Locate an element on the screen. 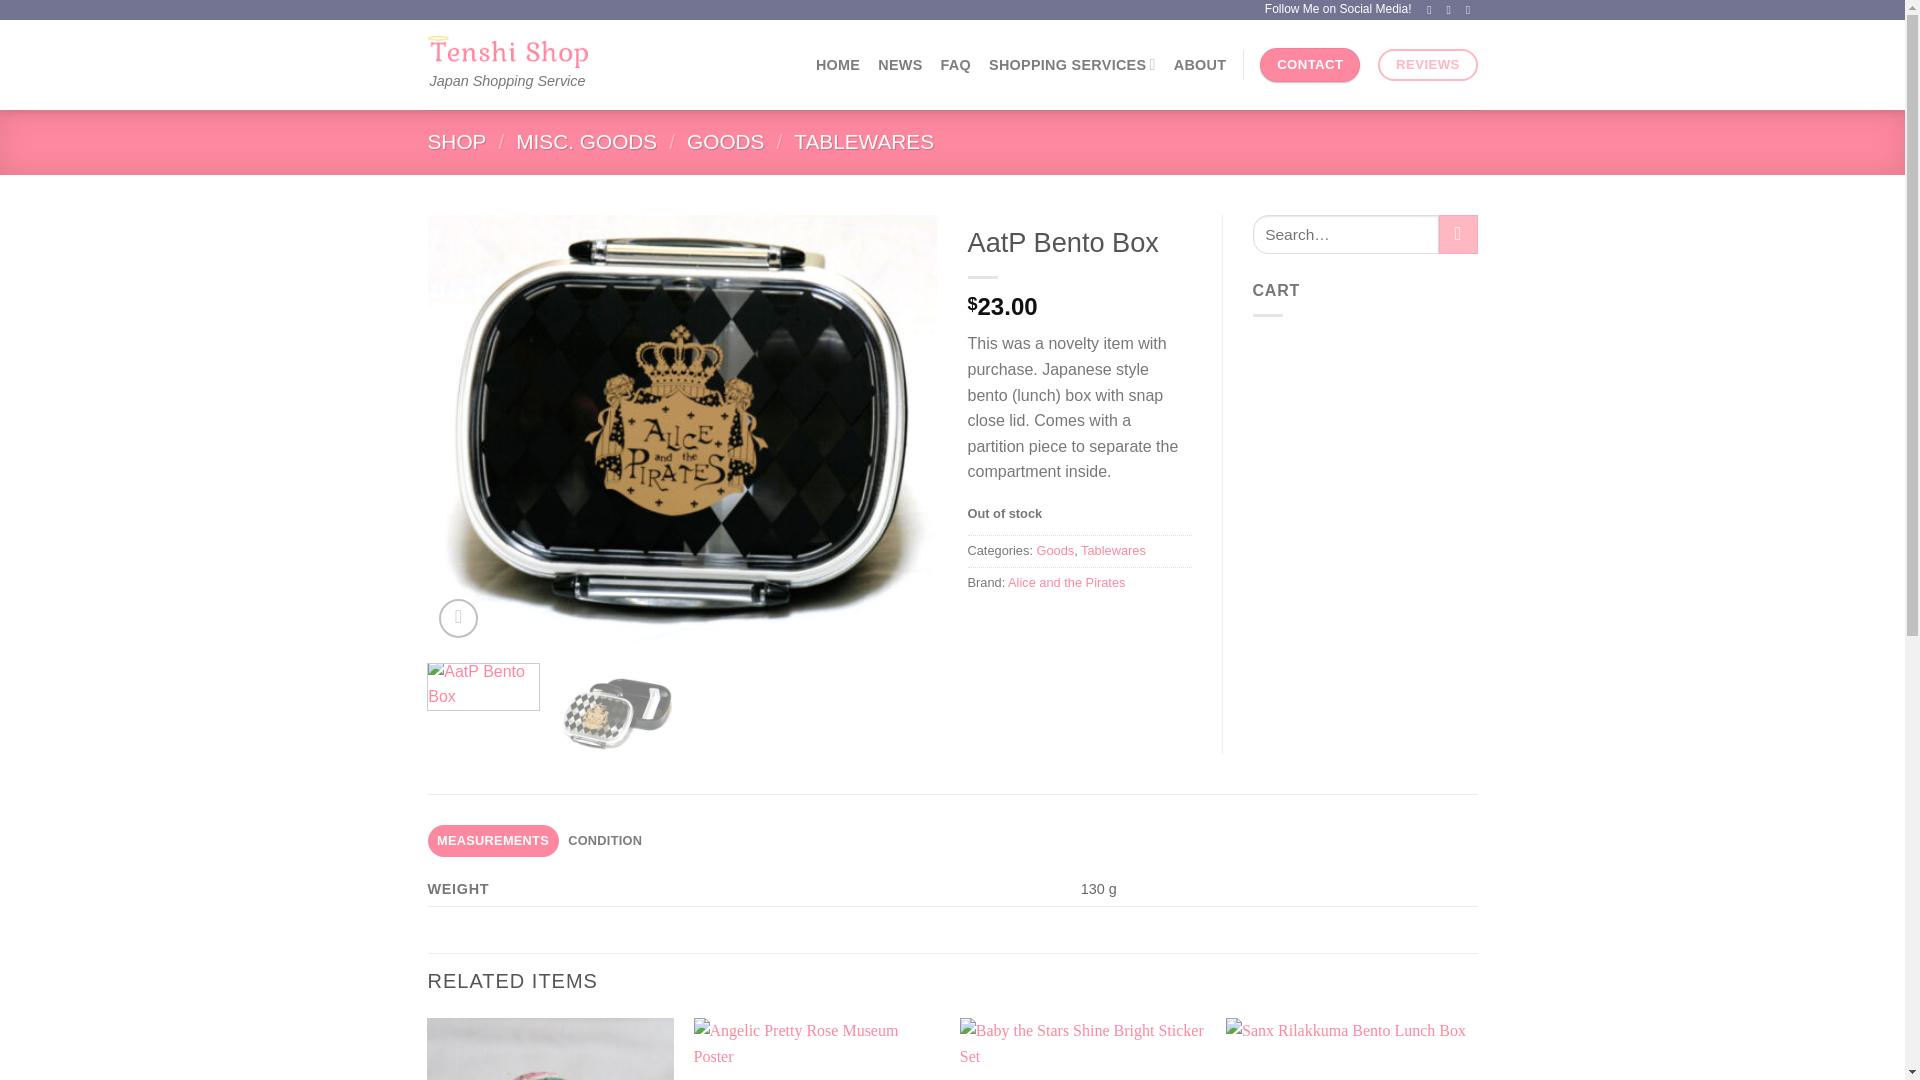  GOODS is located at coordinates (726, 141).